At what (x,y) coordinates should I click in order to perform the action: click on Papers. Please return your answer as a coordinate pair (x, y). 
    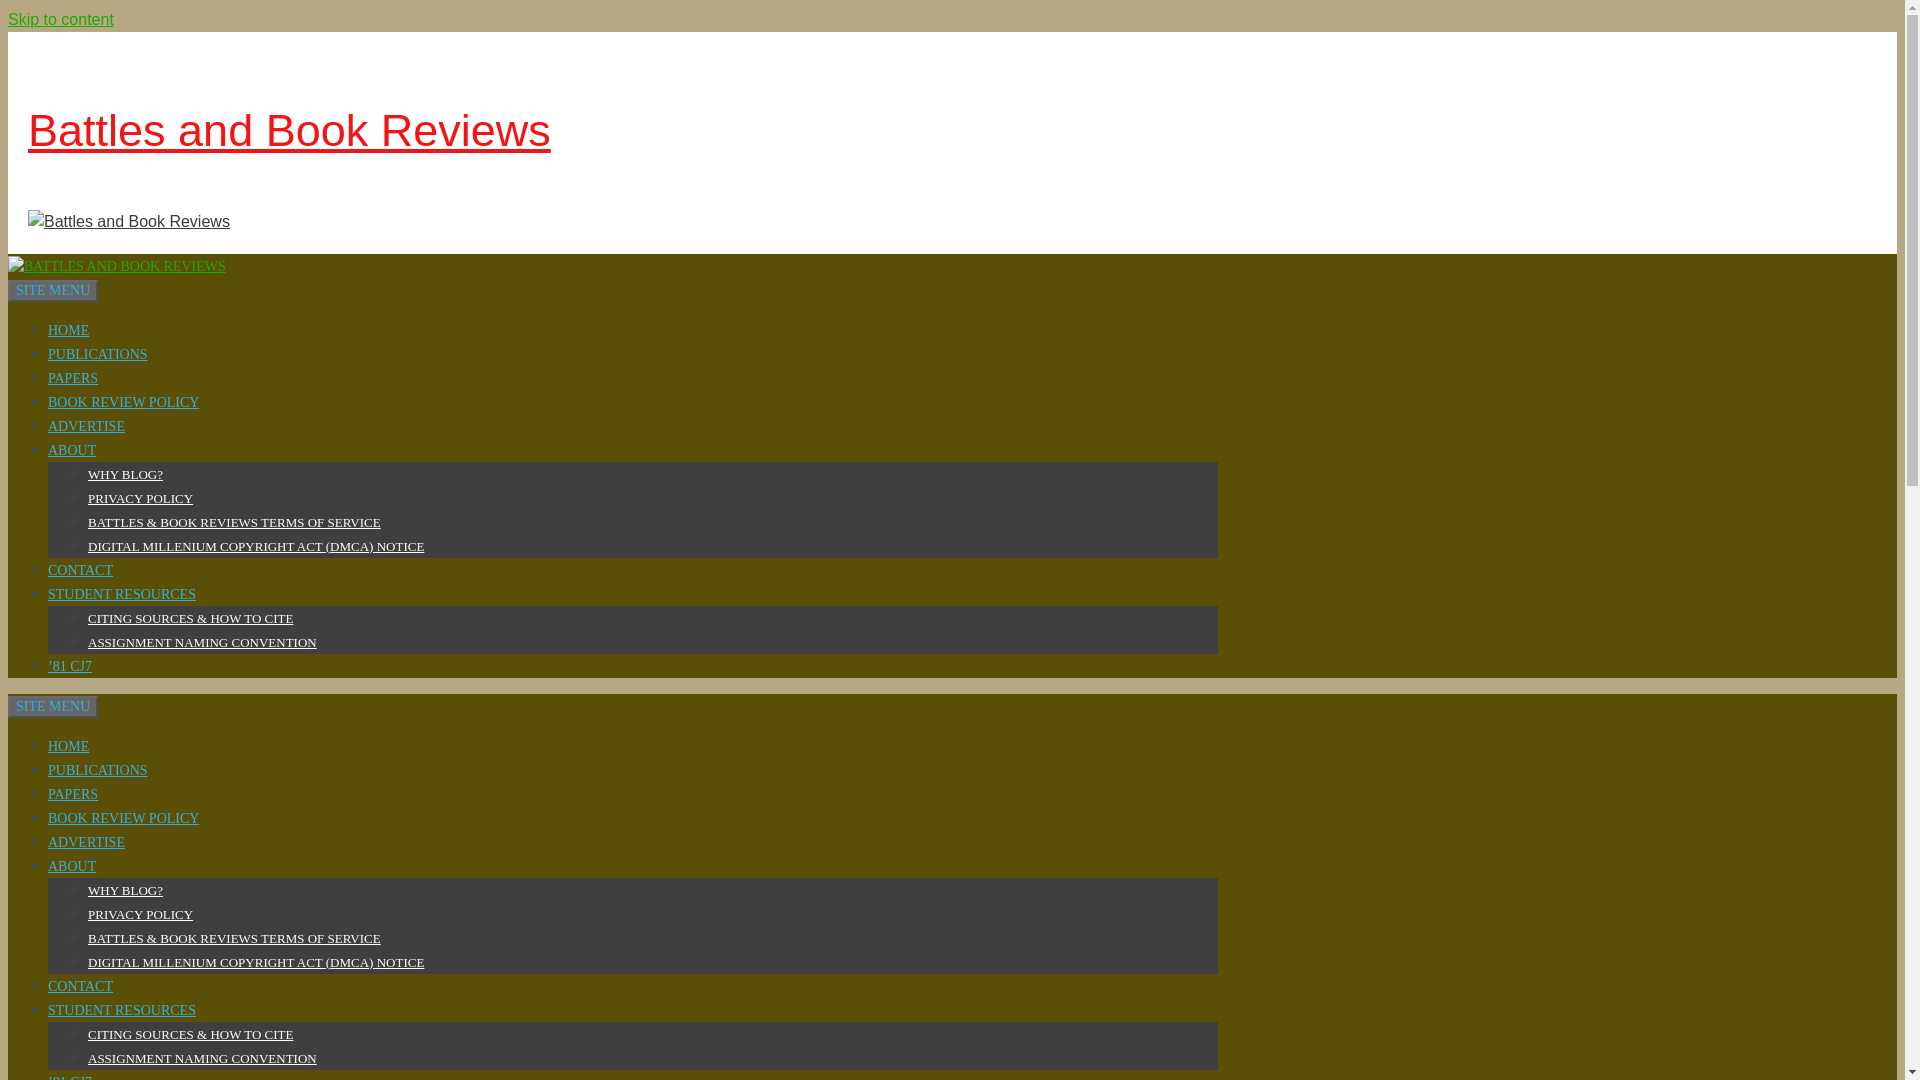
    Looking at the image, I should click on (72, 794).